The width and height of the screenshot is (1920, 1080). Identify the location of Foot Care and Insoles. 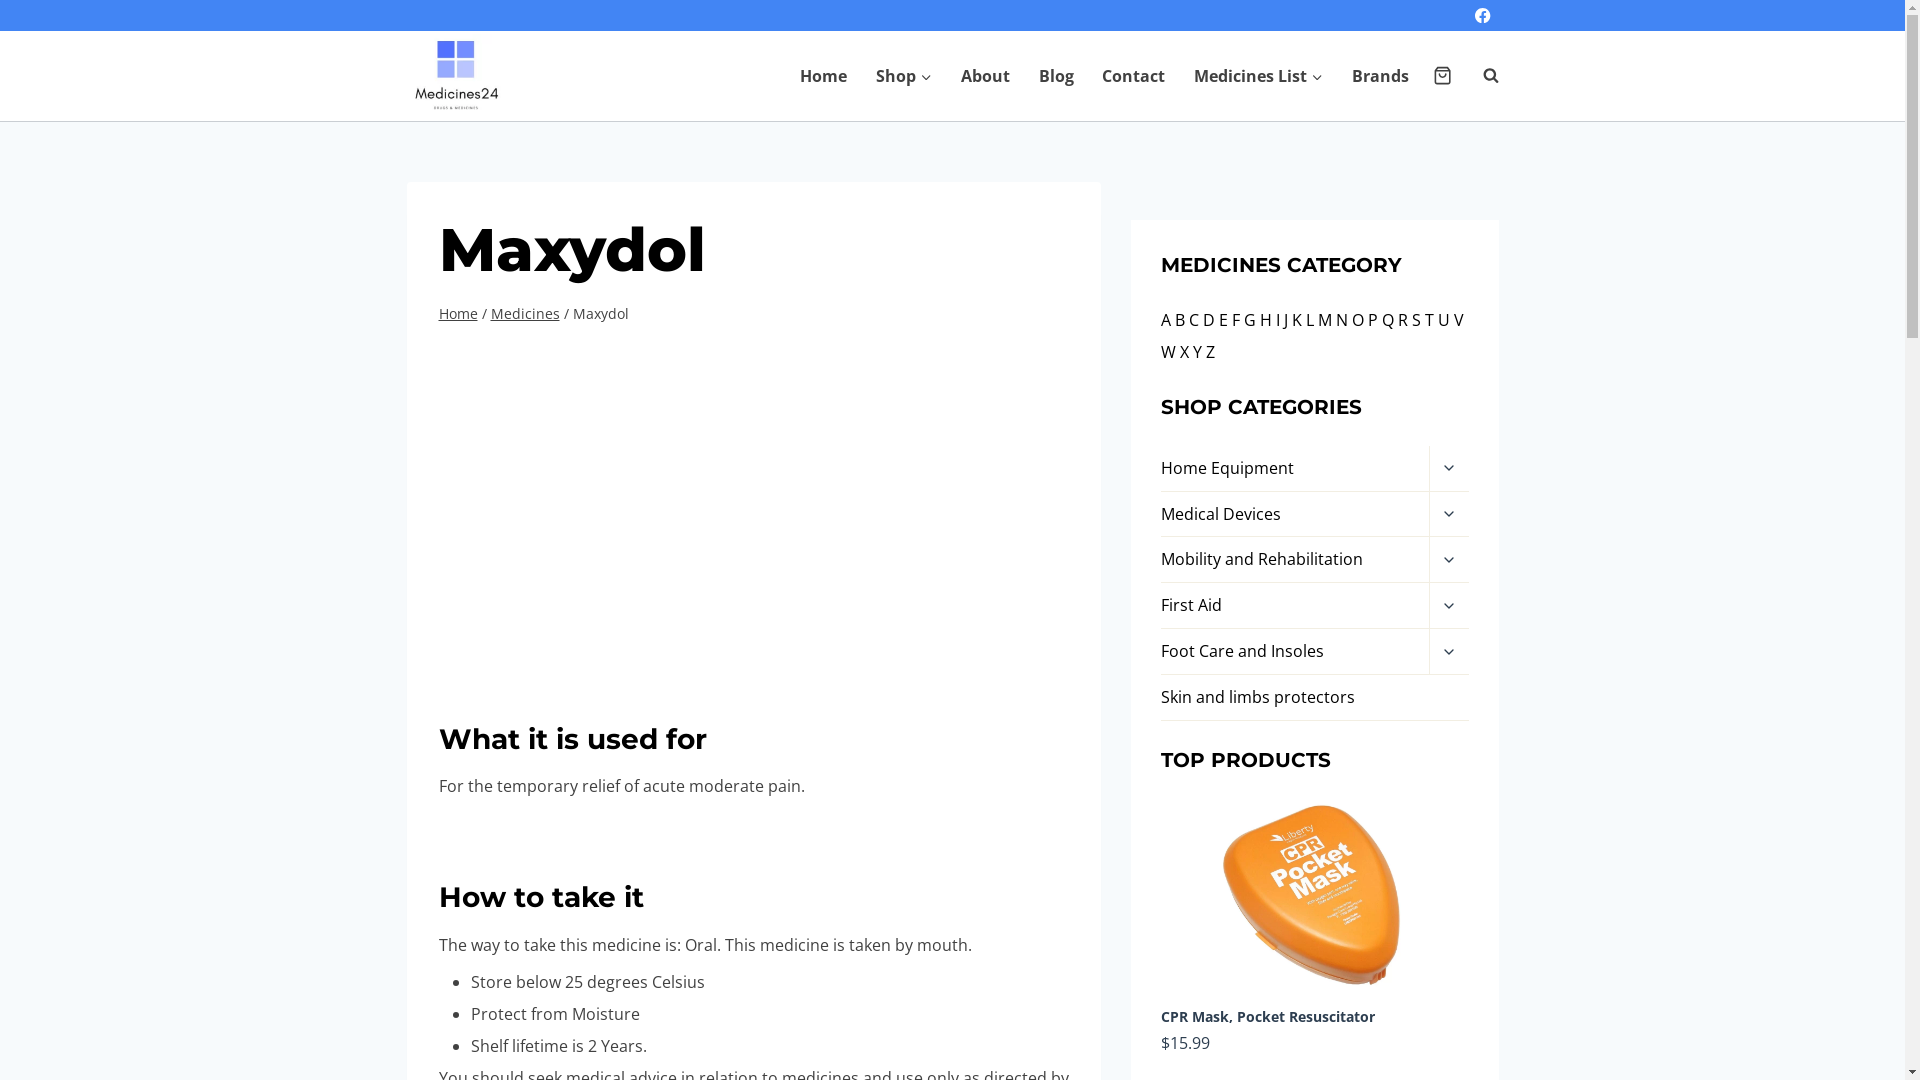
(1295, 652).